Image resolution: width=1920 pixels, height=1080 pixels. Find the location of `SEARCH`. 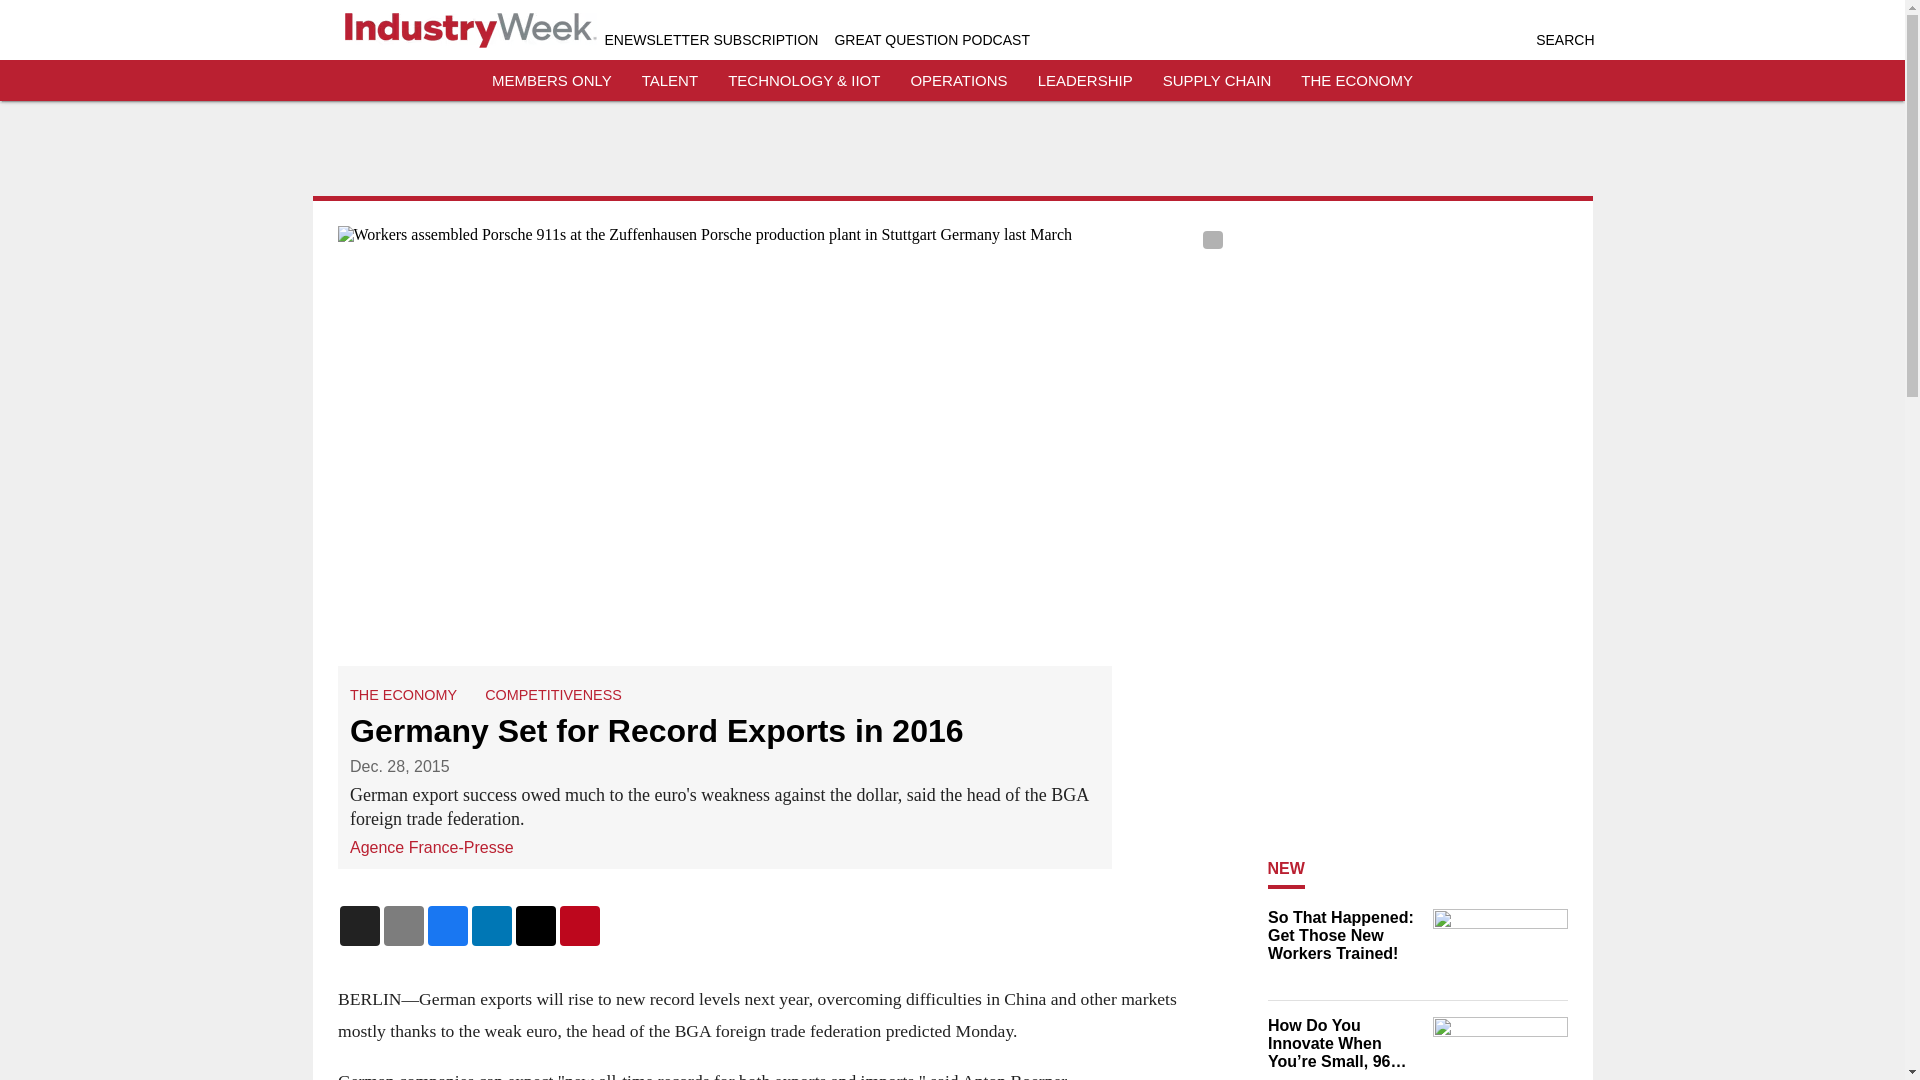

SEARCH is located at coordinates (1564, 40).